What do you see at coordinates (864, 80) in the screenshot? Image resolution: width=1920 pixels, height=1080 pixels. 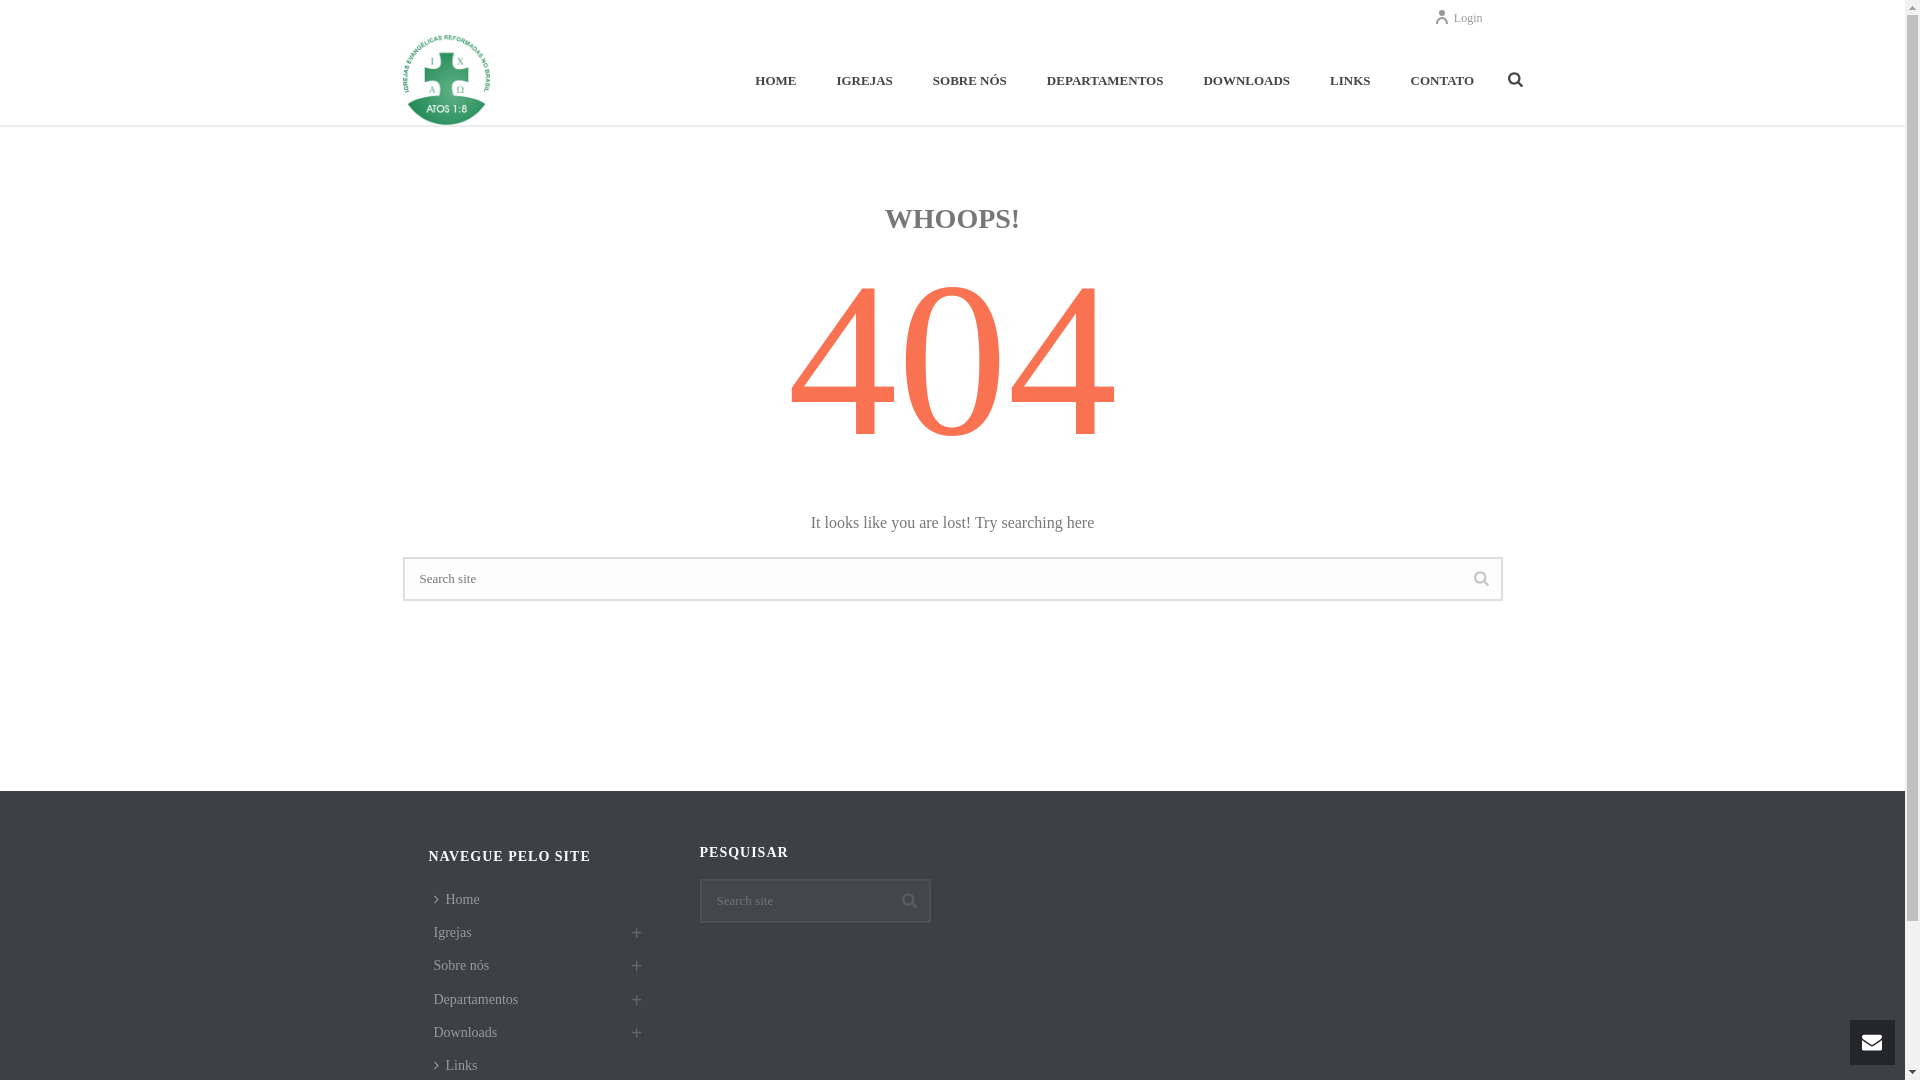 I see `IGREJAS` at bounding box center [864, 80].